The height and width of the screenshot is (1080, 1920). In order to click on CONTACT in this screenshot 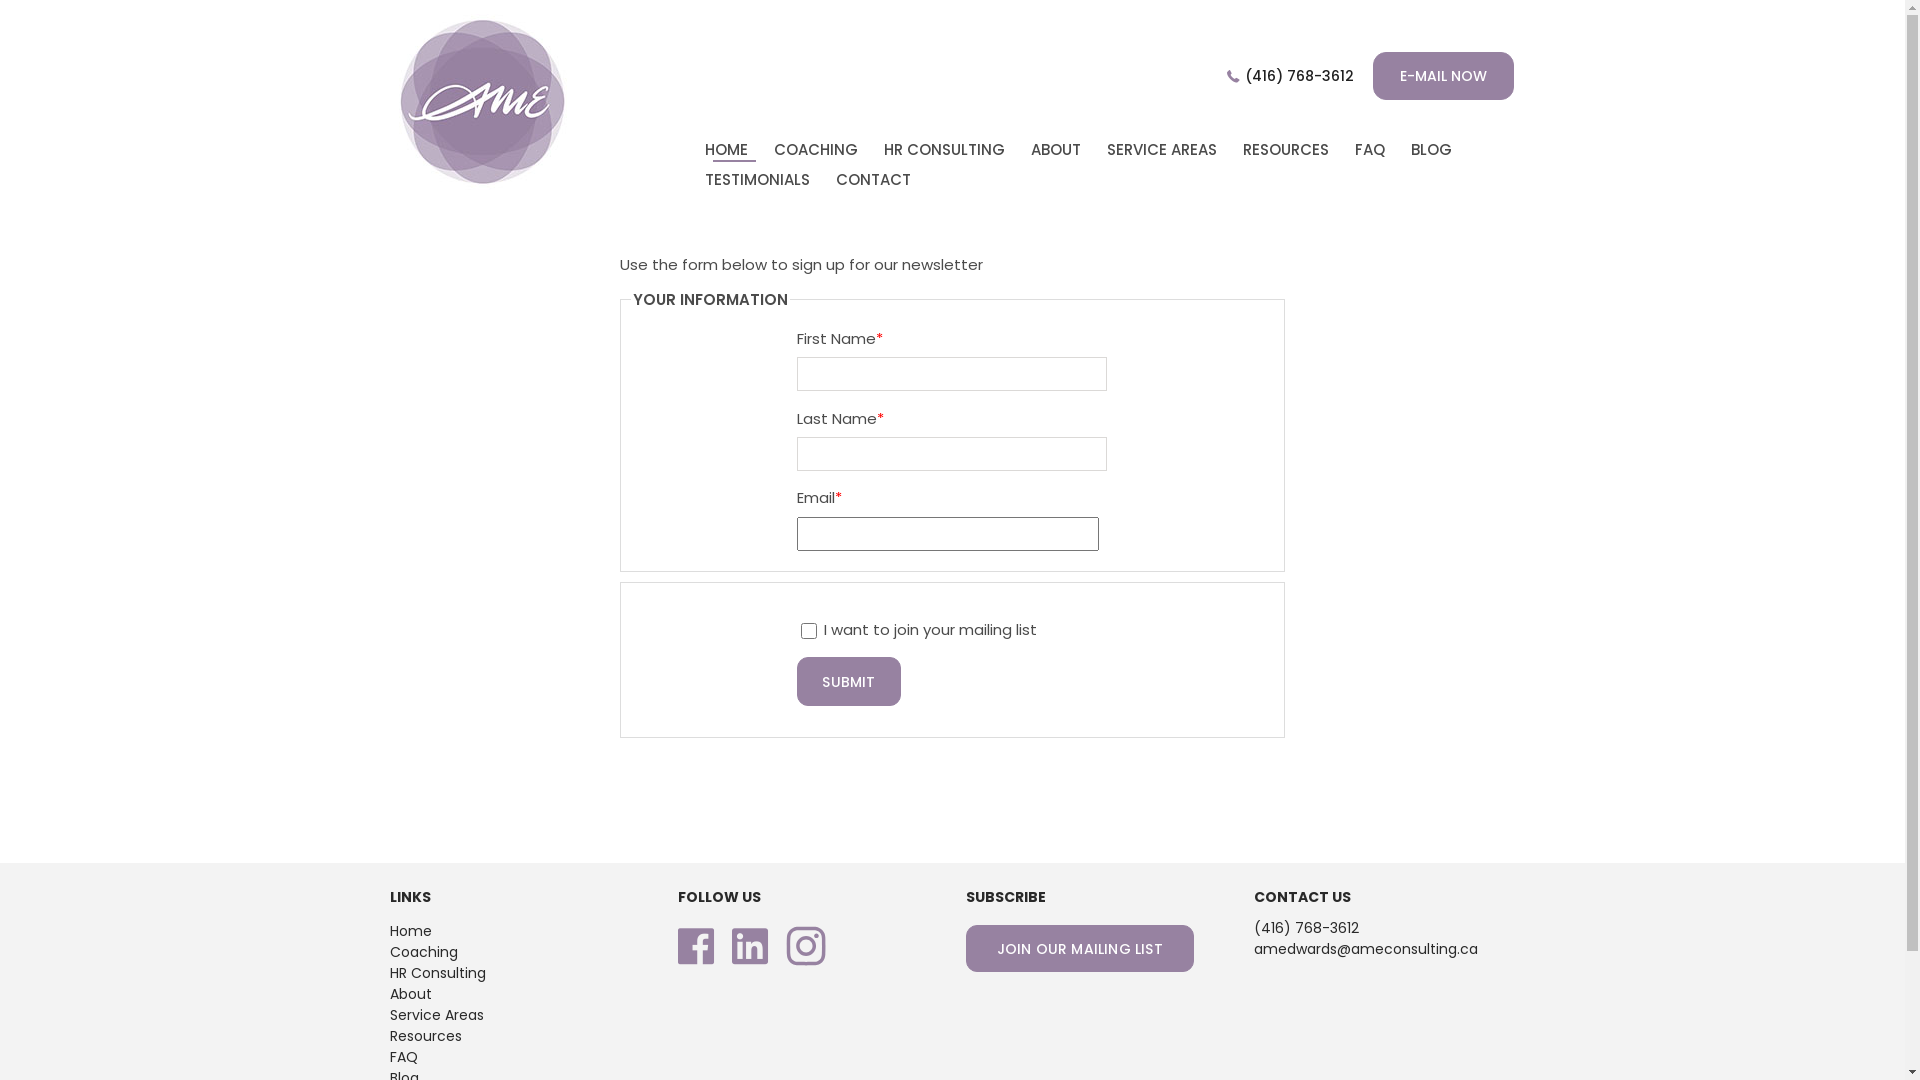, I will do `click(874, 180)`.